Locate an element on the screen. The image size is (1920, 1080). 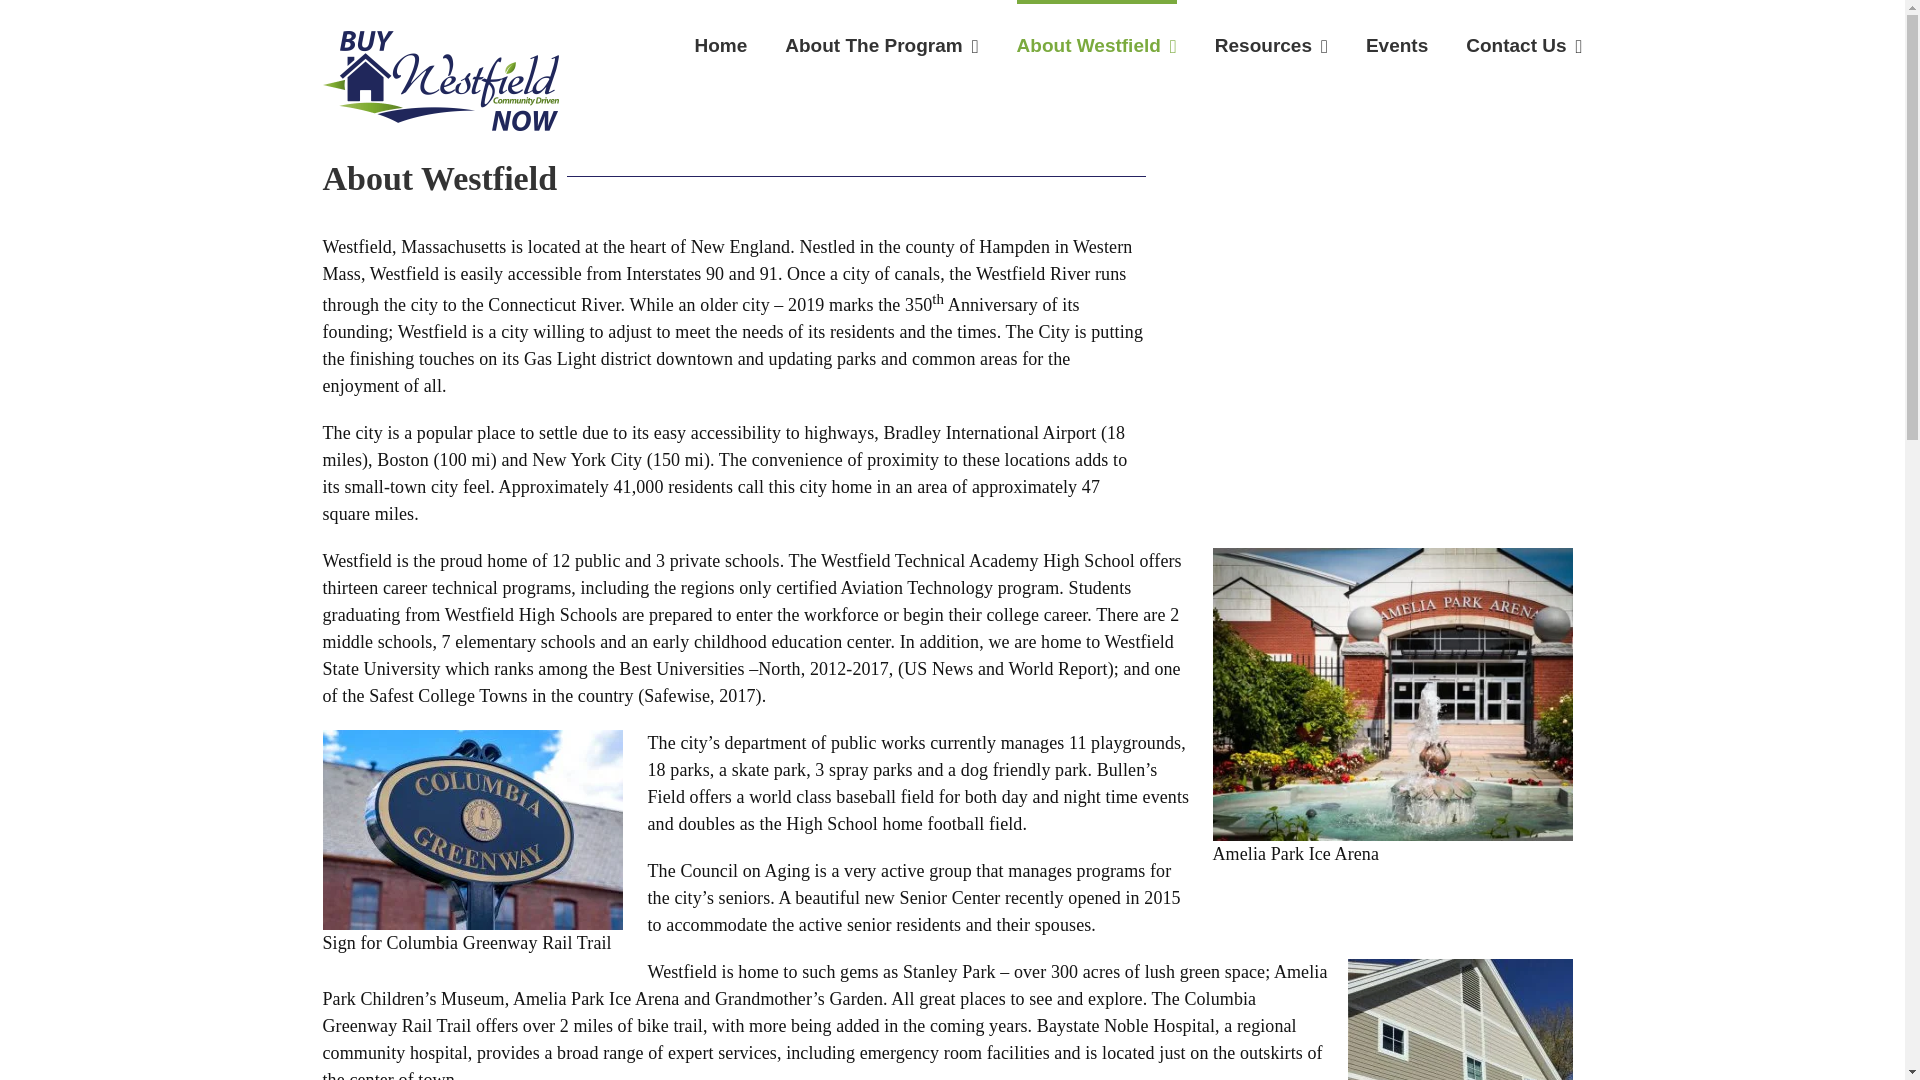
About The Program is located at coordinates (881, 44).